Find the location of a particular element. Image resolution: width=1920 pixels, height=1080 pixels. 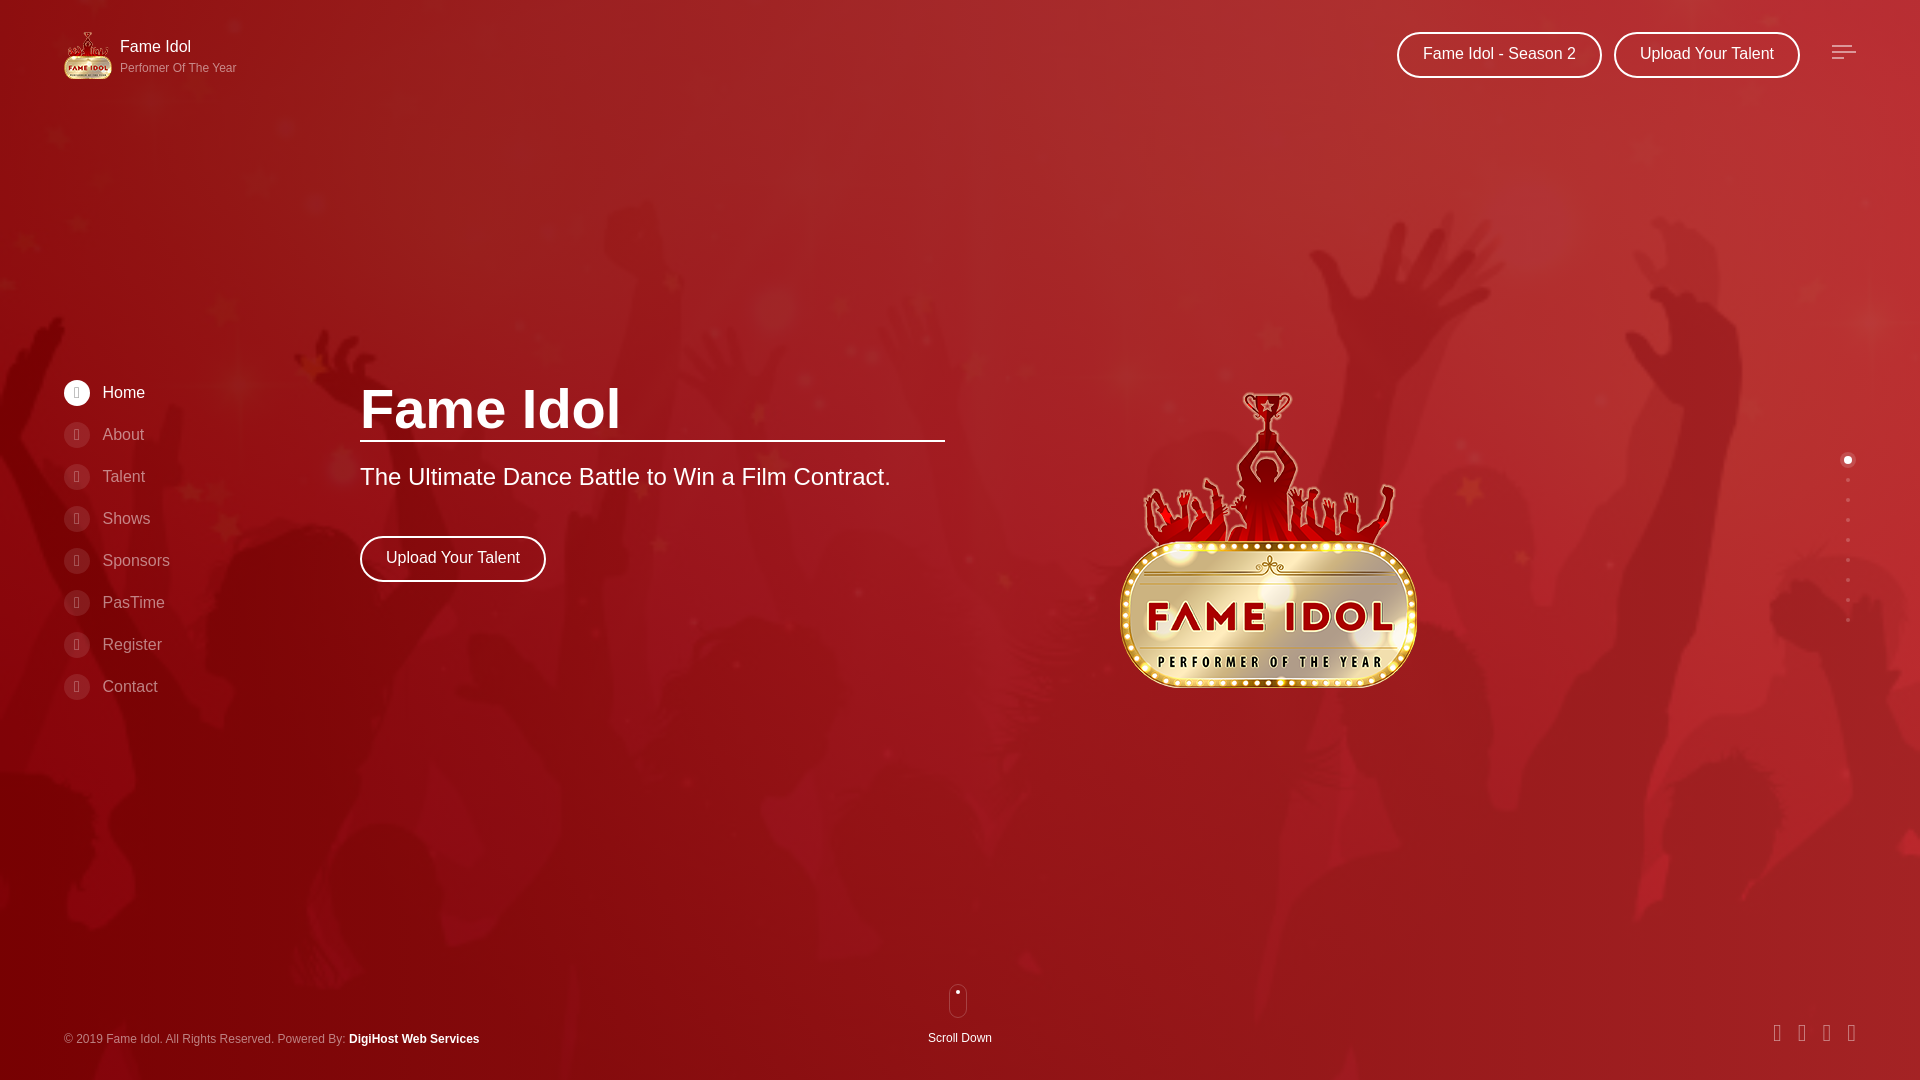

Talent is located at coordinates (154, 56).